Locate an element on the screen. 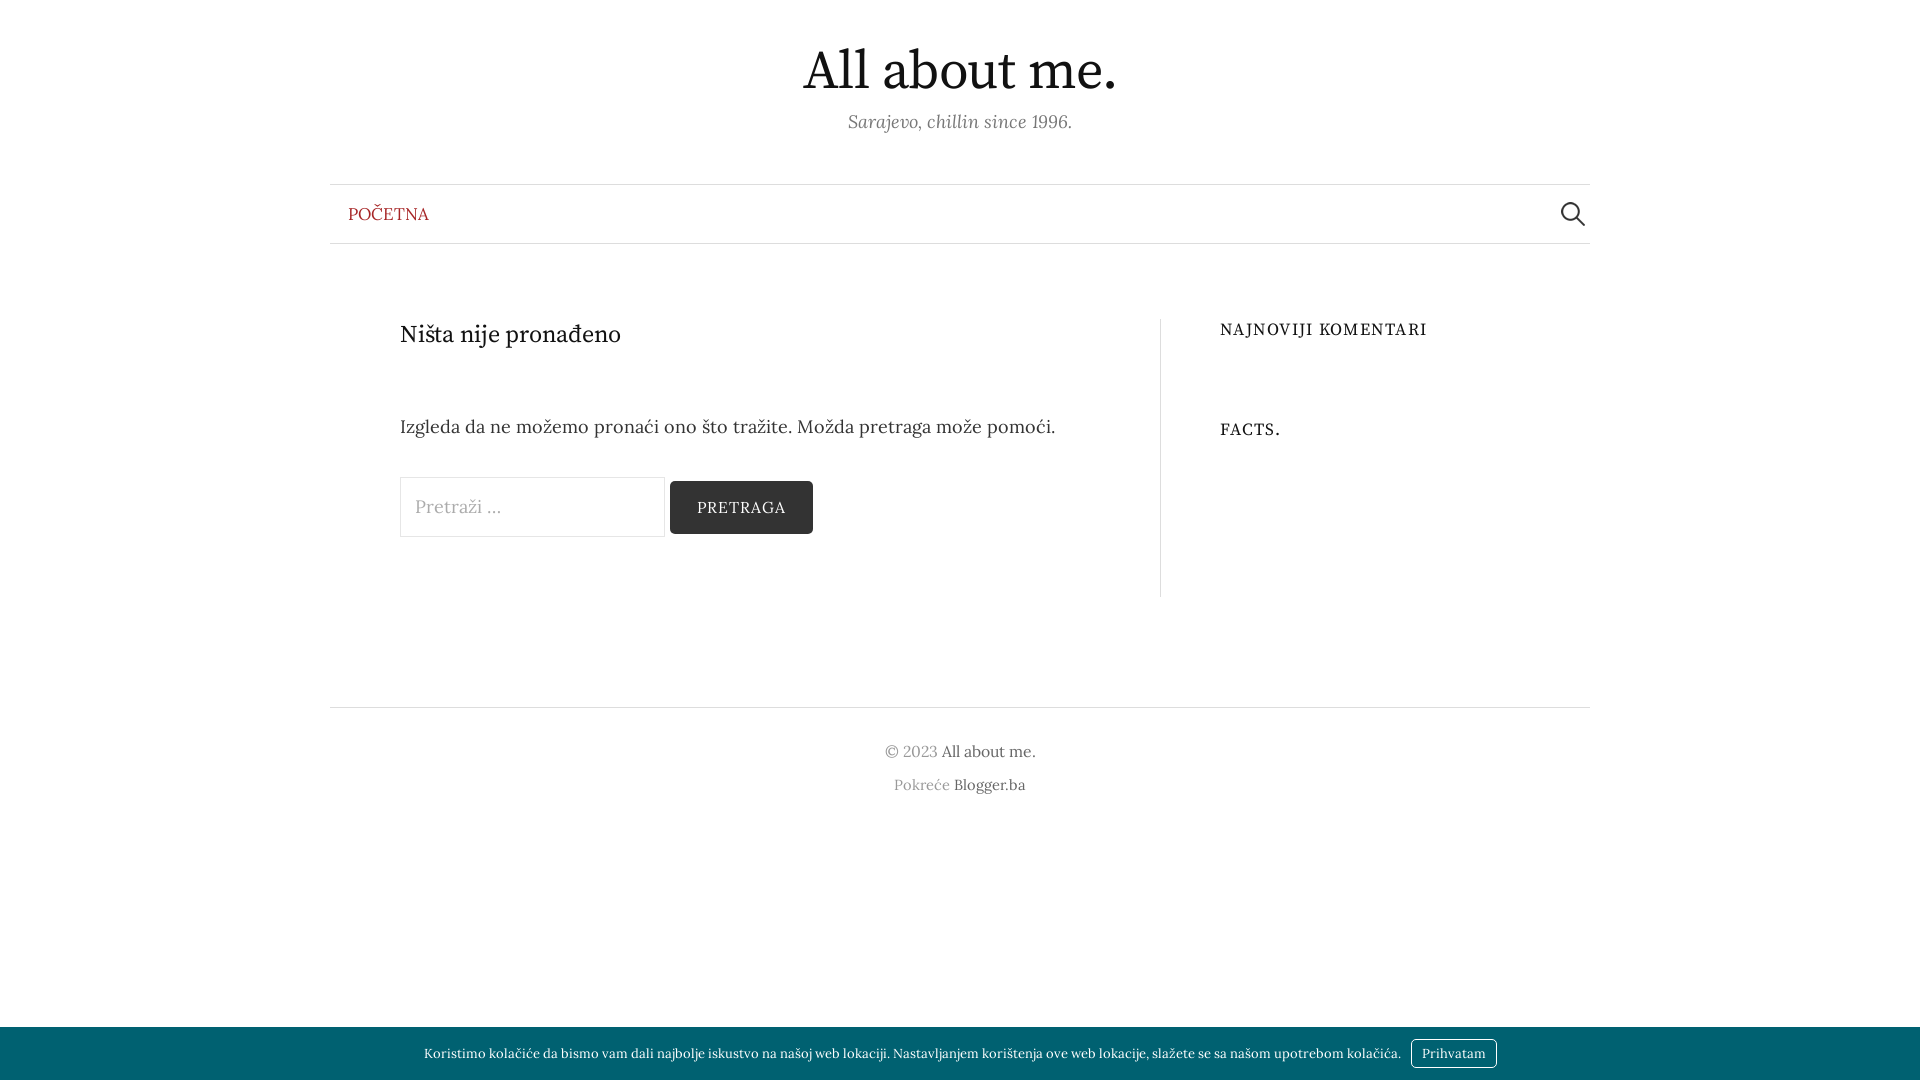  Pretraga is located at coordinates (25, 25).